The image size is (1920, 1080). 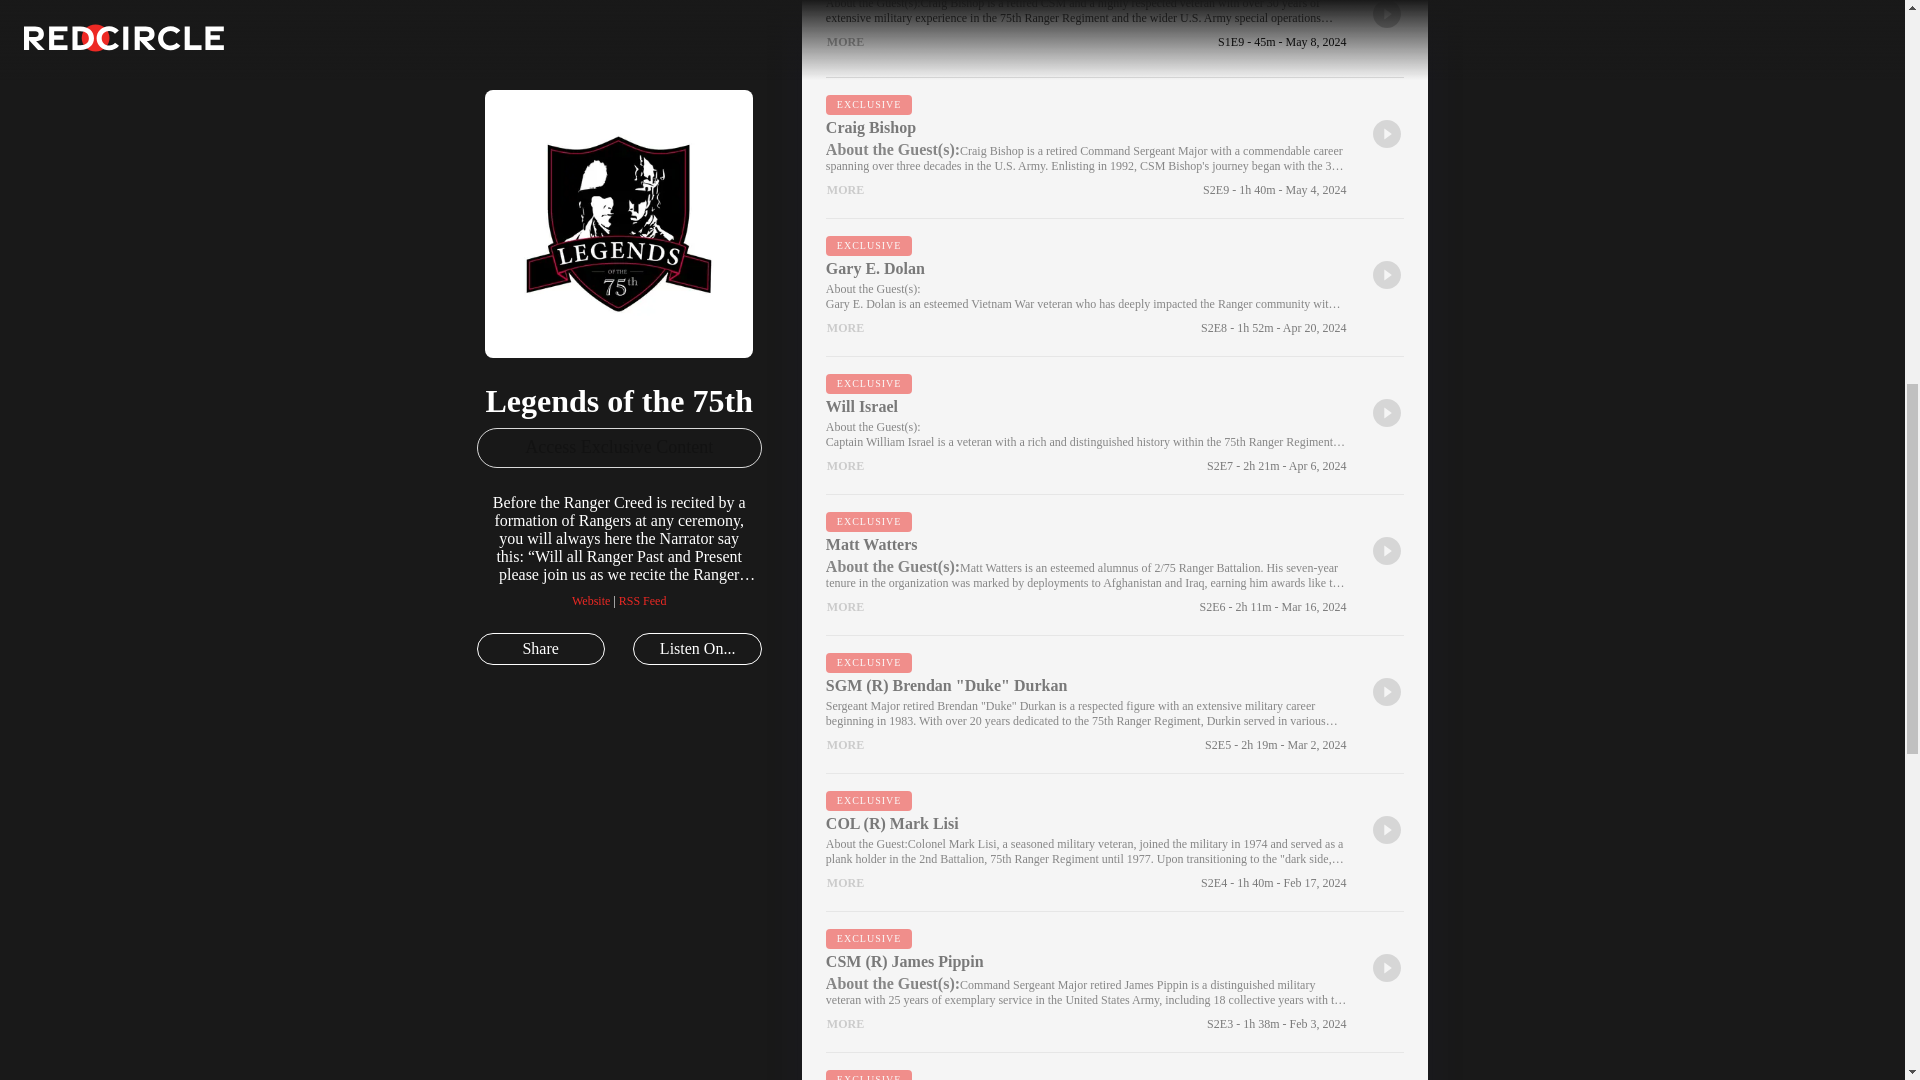 What do you see at coordinates (845, 42) in the screenshot?
I see `MORE` at bounding box center [845, 42].